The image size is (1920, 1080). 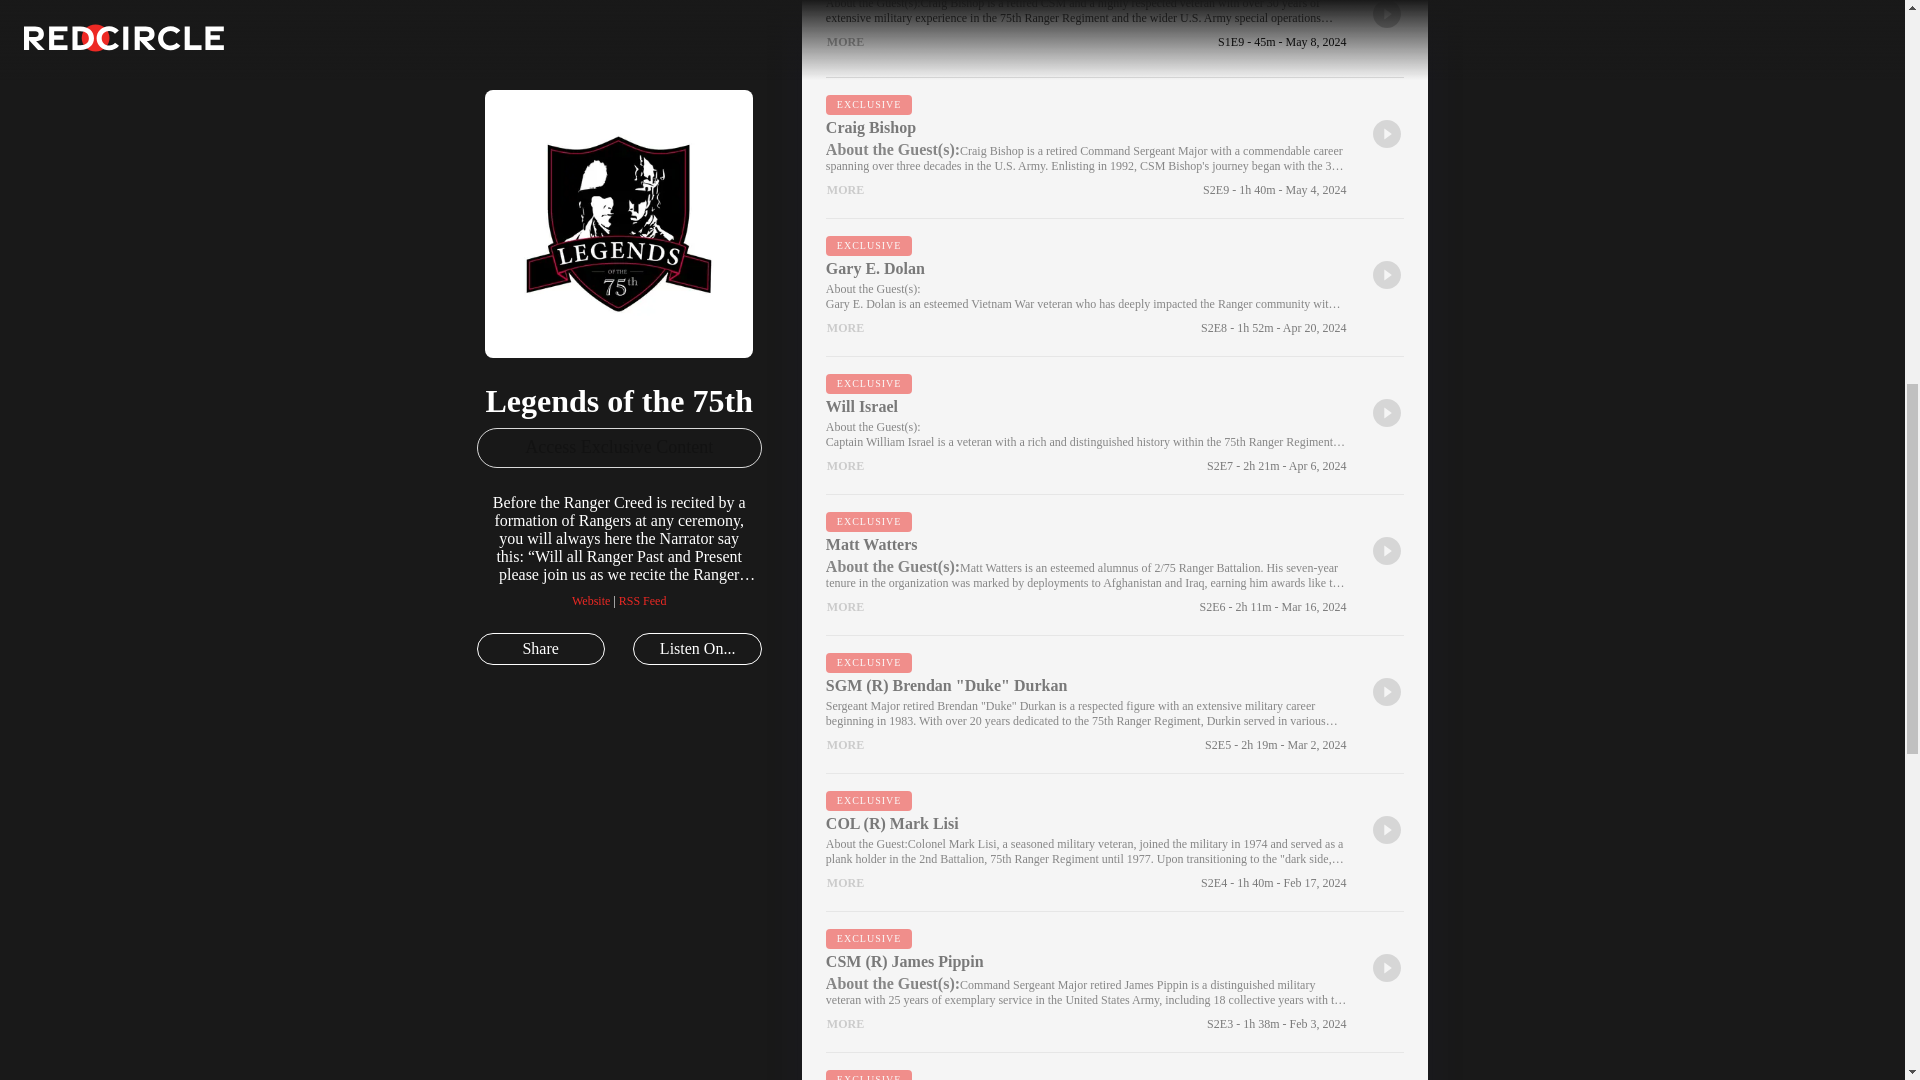 What do you see at coordinates (845, 42) in the screenshot?
I see `MORE` at bounding box center [845, 42].